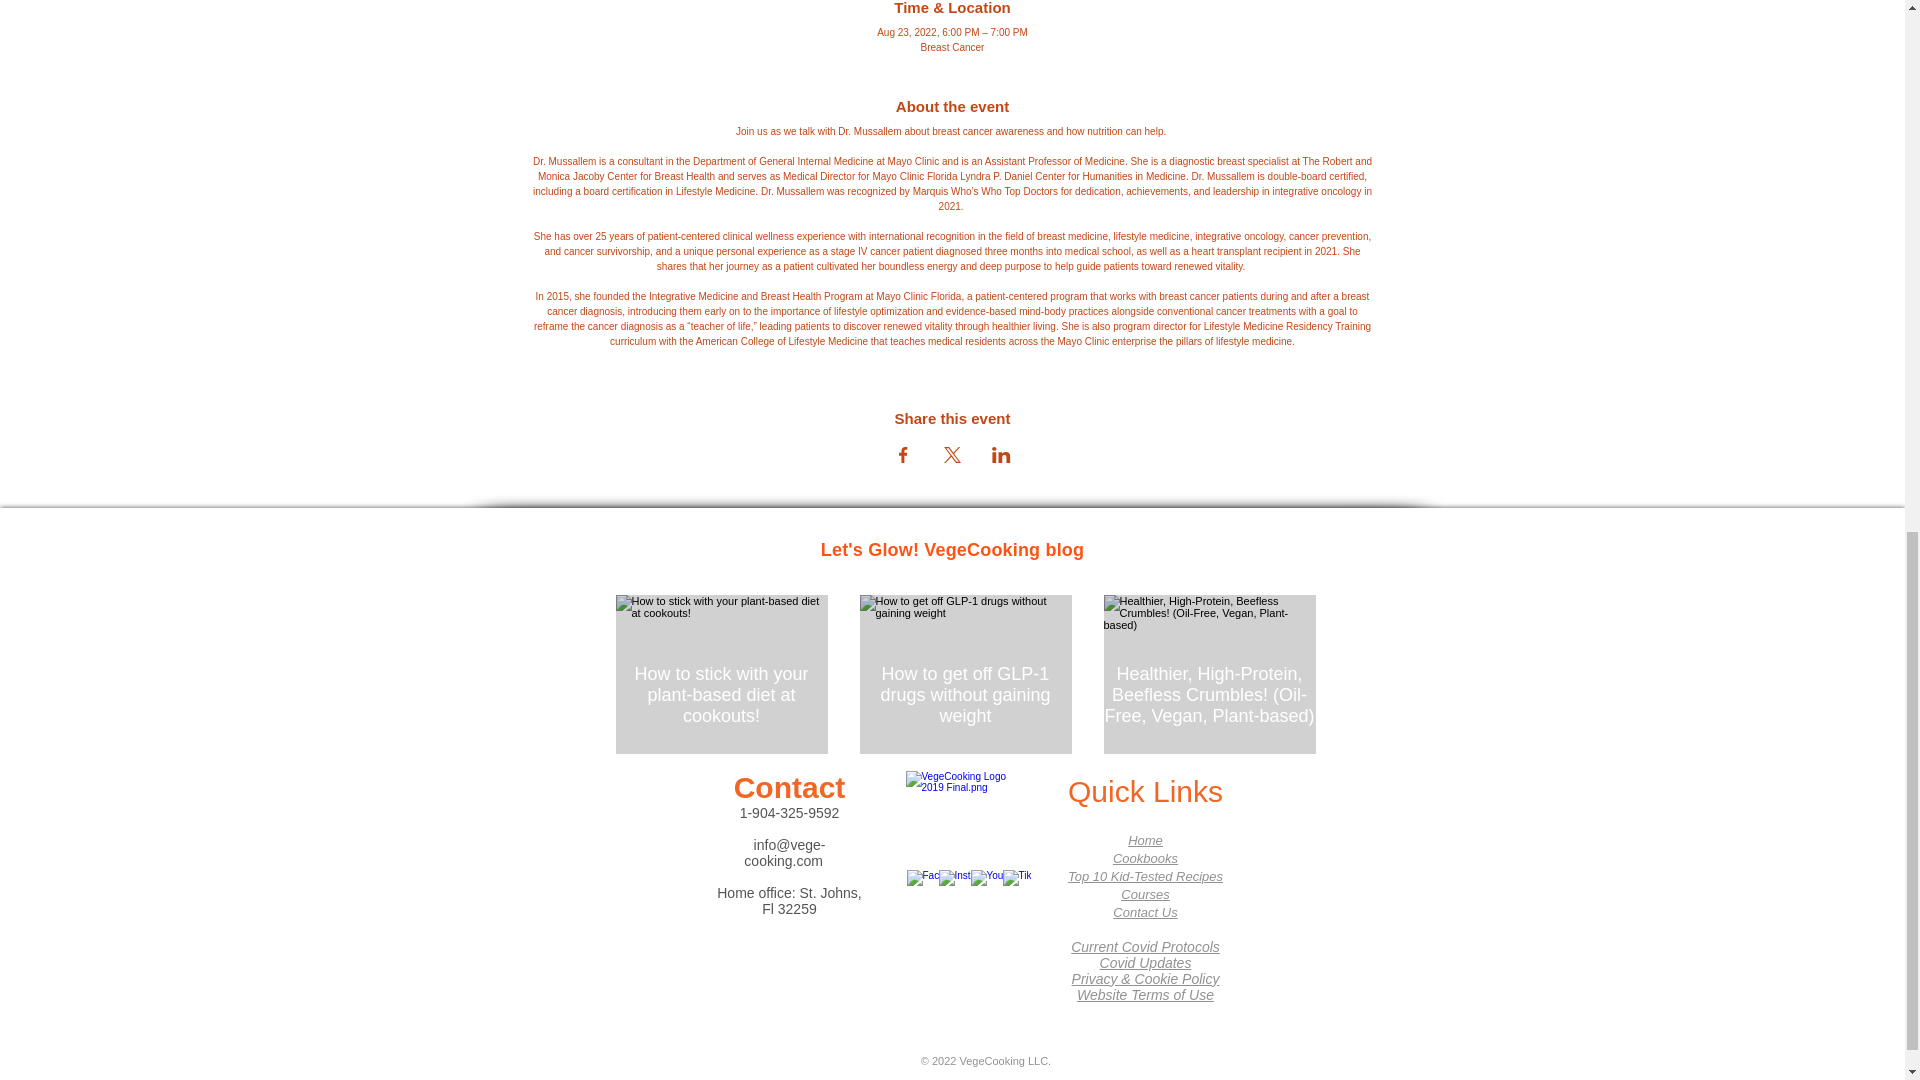 This screenshot has width=1920, height=1080. I want to click on Top 10 Kid-Tested Recipes, so click(1145, 876).